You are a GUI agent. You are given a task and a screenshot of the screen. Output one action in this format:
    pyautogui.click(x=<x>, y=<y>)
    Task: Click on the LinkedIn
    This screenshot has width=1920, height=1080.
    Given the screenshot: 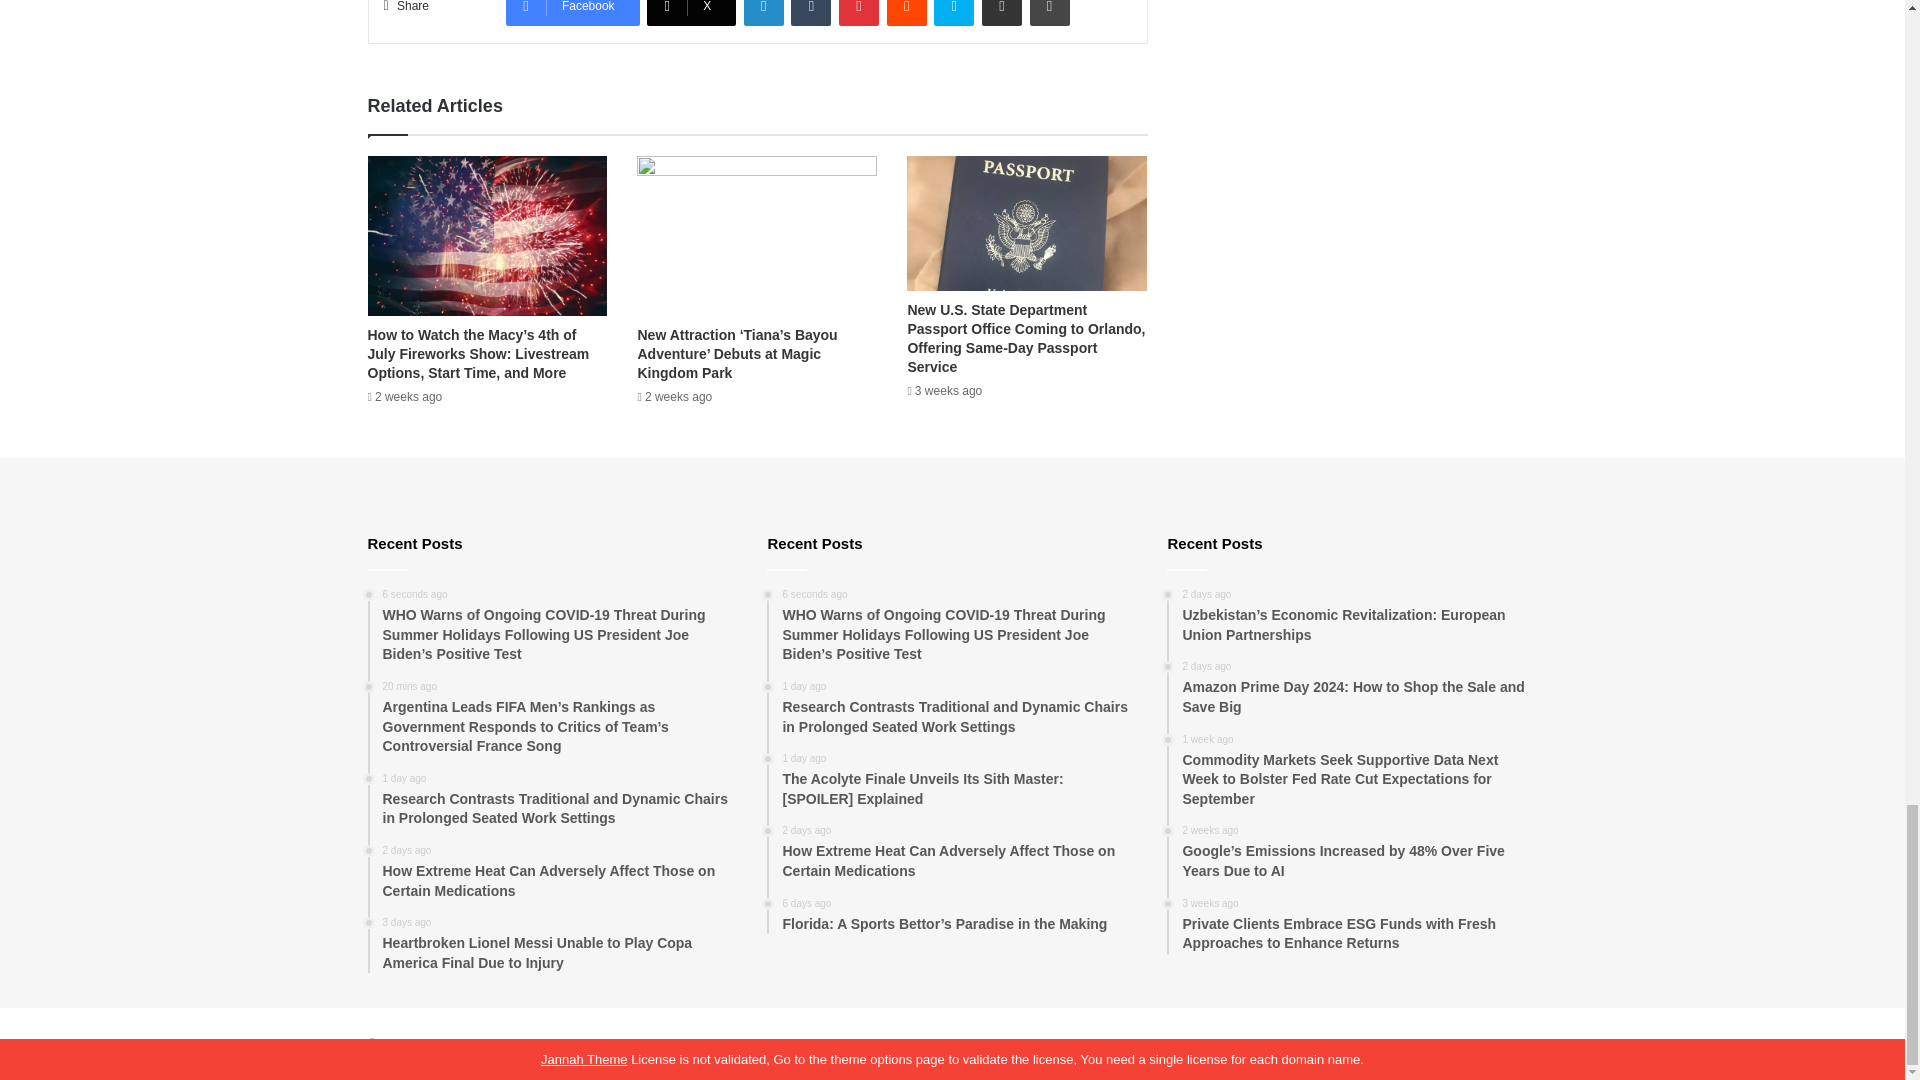 What is the action you would take?
    pyautogui.click(x=764, y=12)
    